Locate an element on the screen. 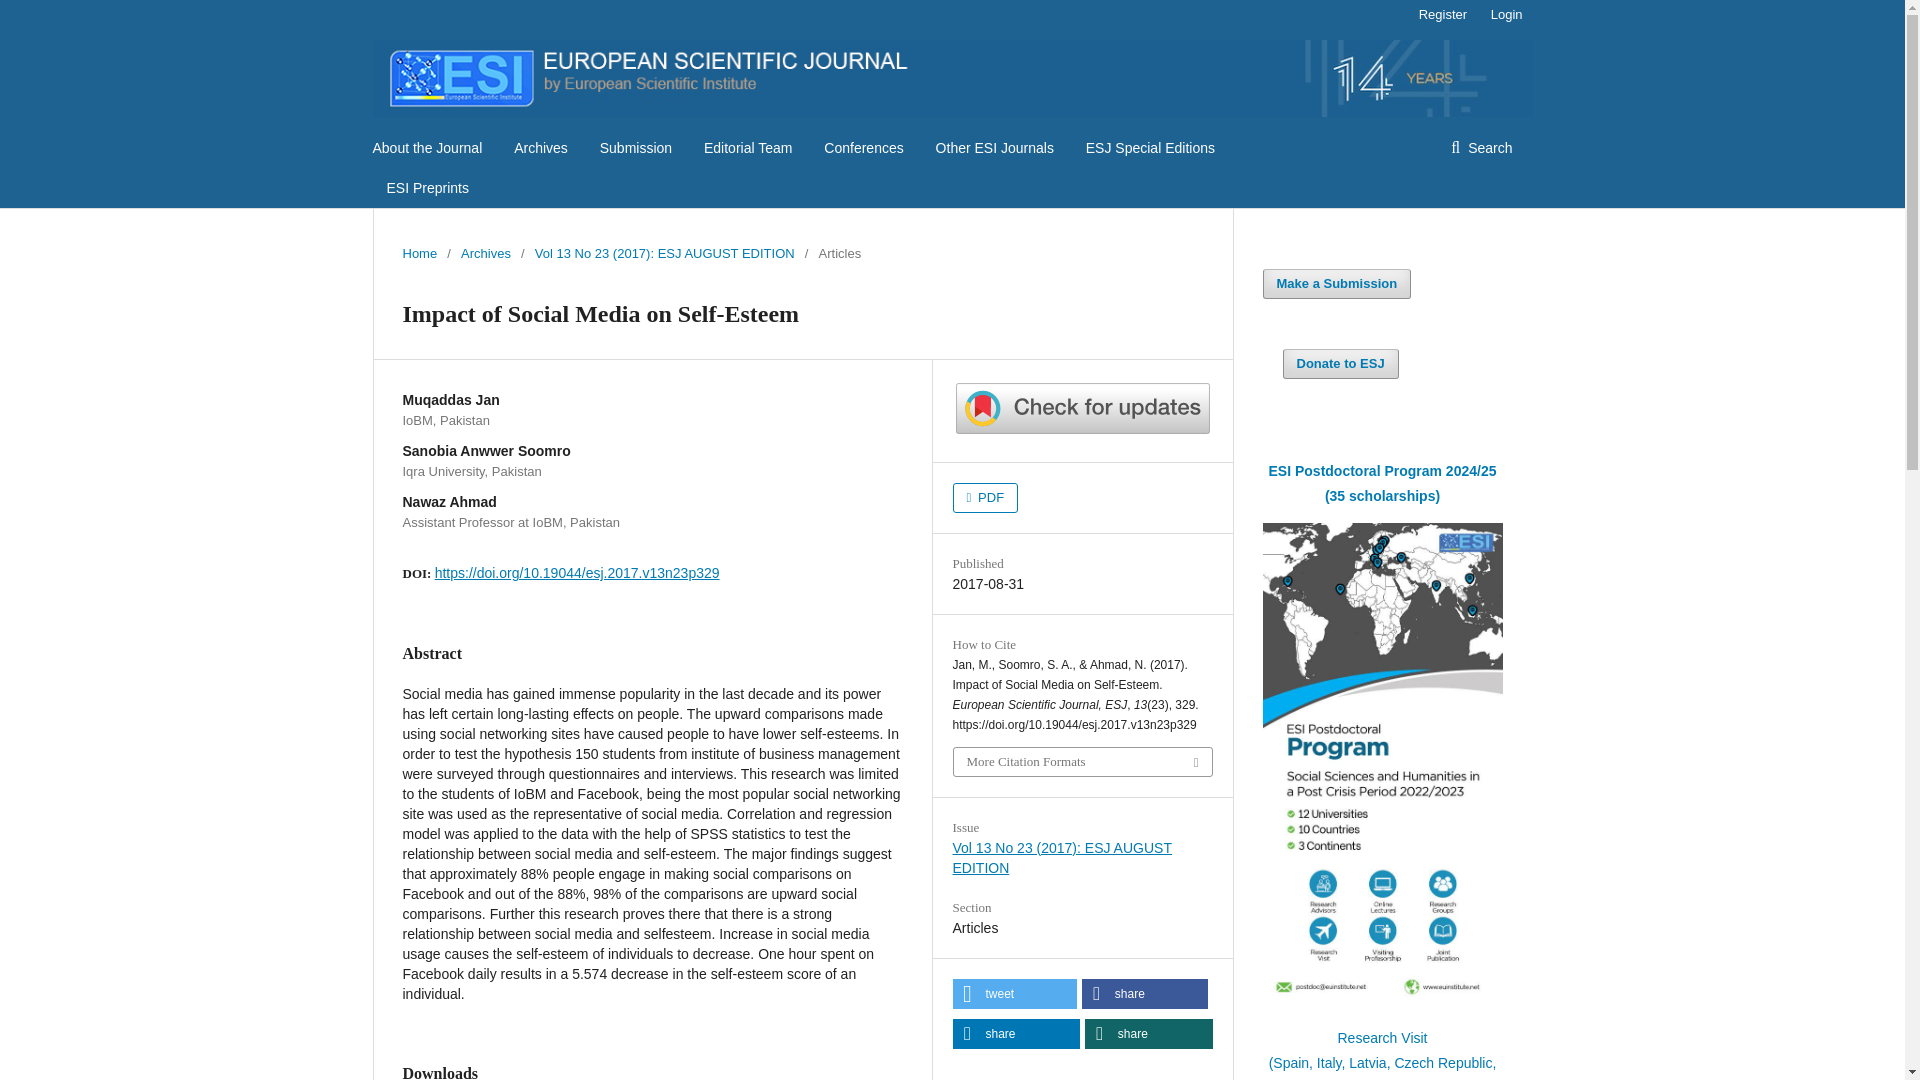  Archives is located at coordinates (541, 148).